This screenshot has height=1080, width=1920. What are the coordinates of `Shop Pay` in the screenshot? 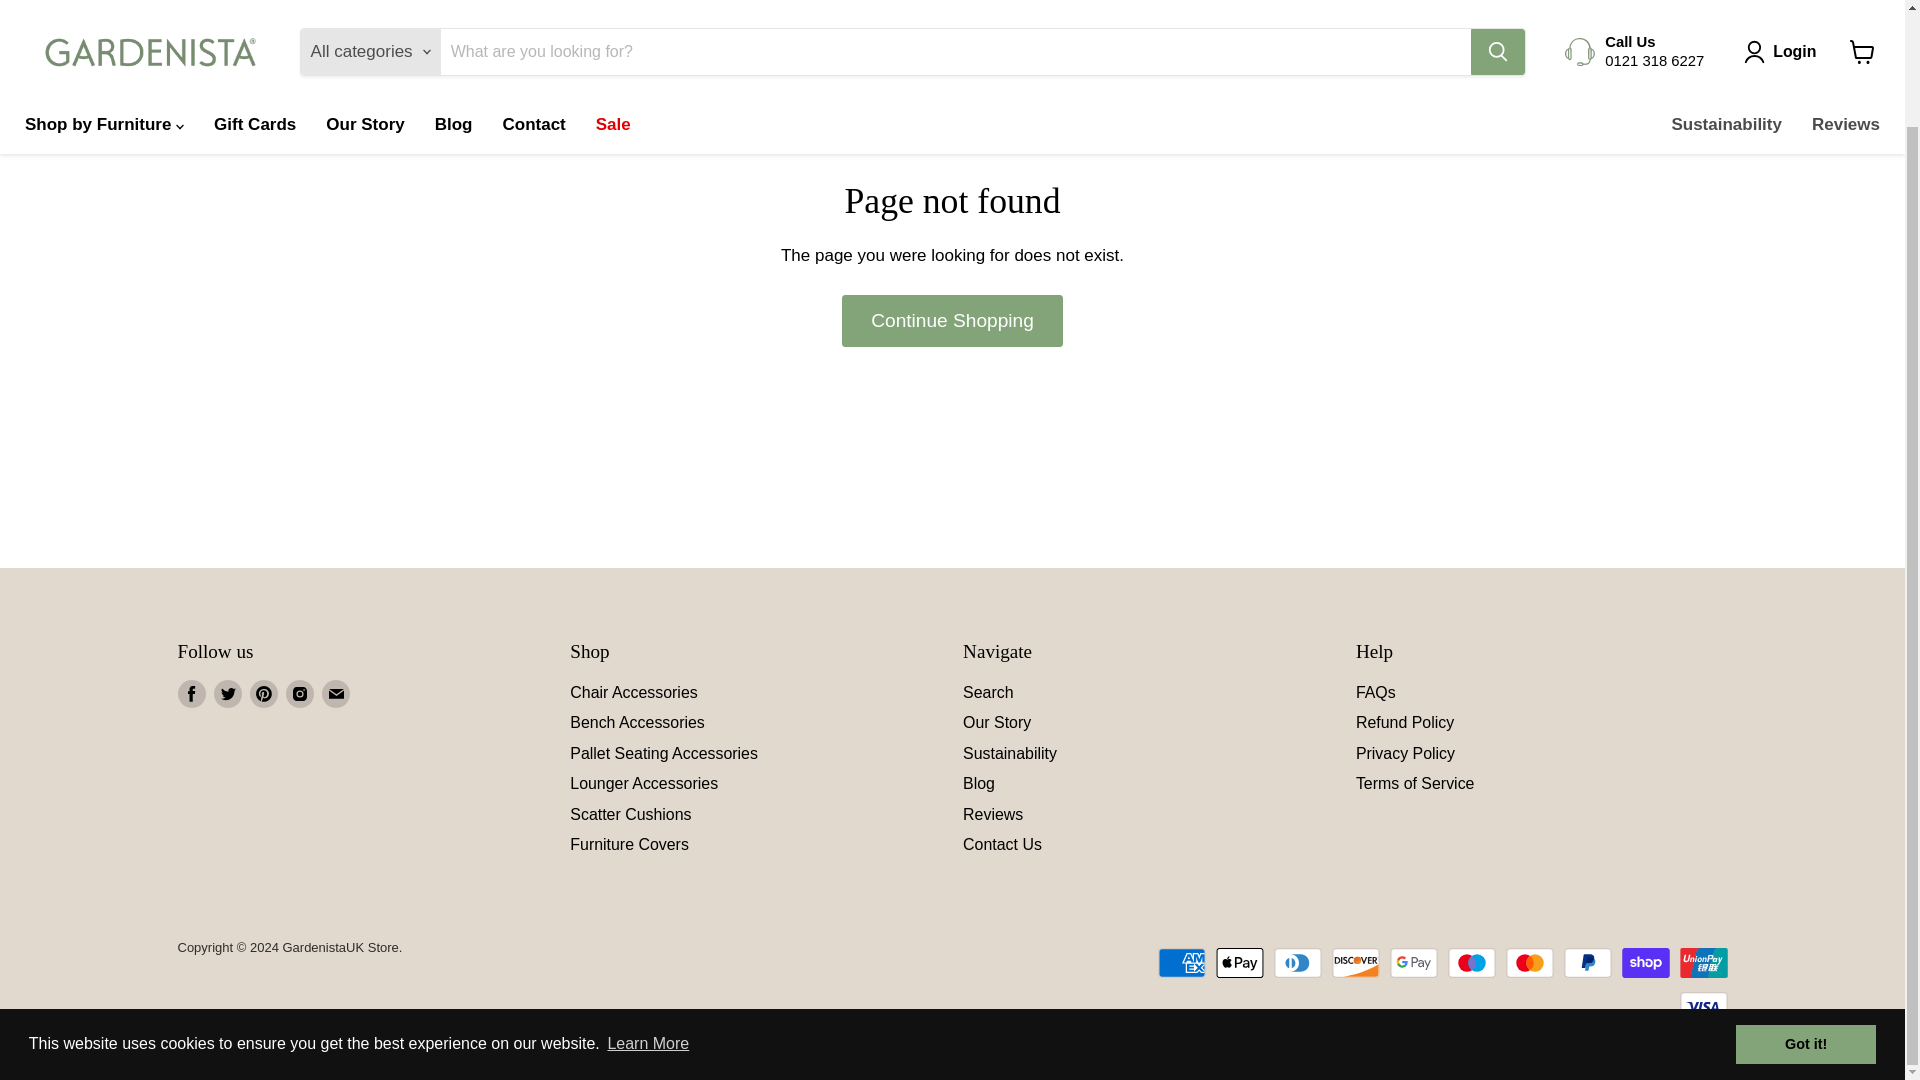 It's located at (1646, 963).